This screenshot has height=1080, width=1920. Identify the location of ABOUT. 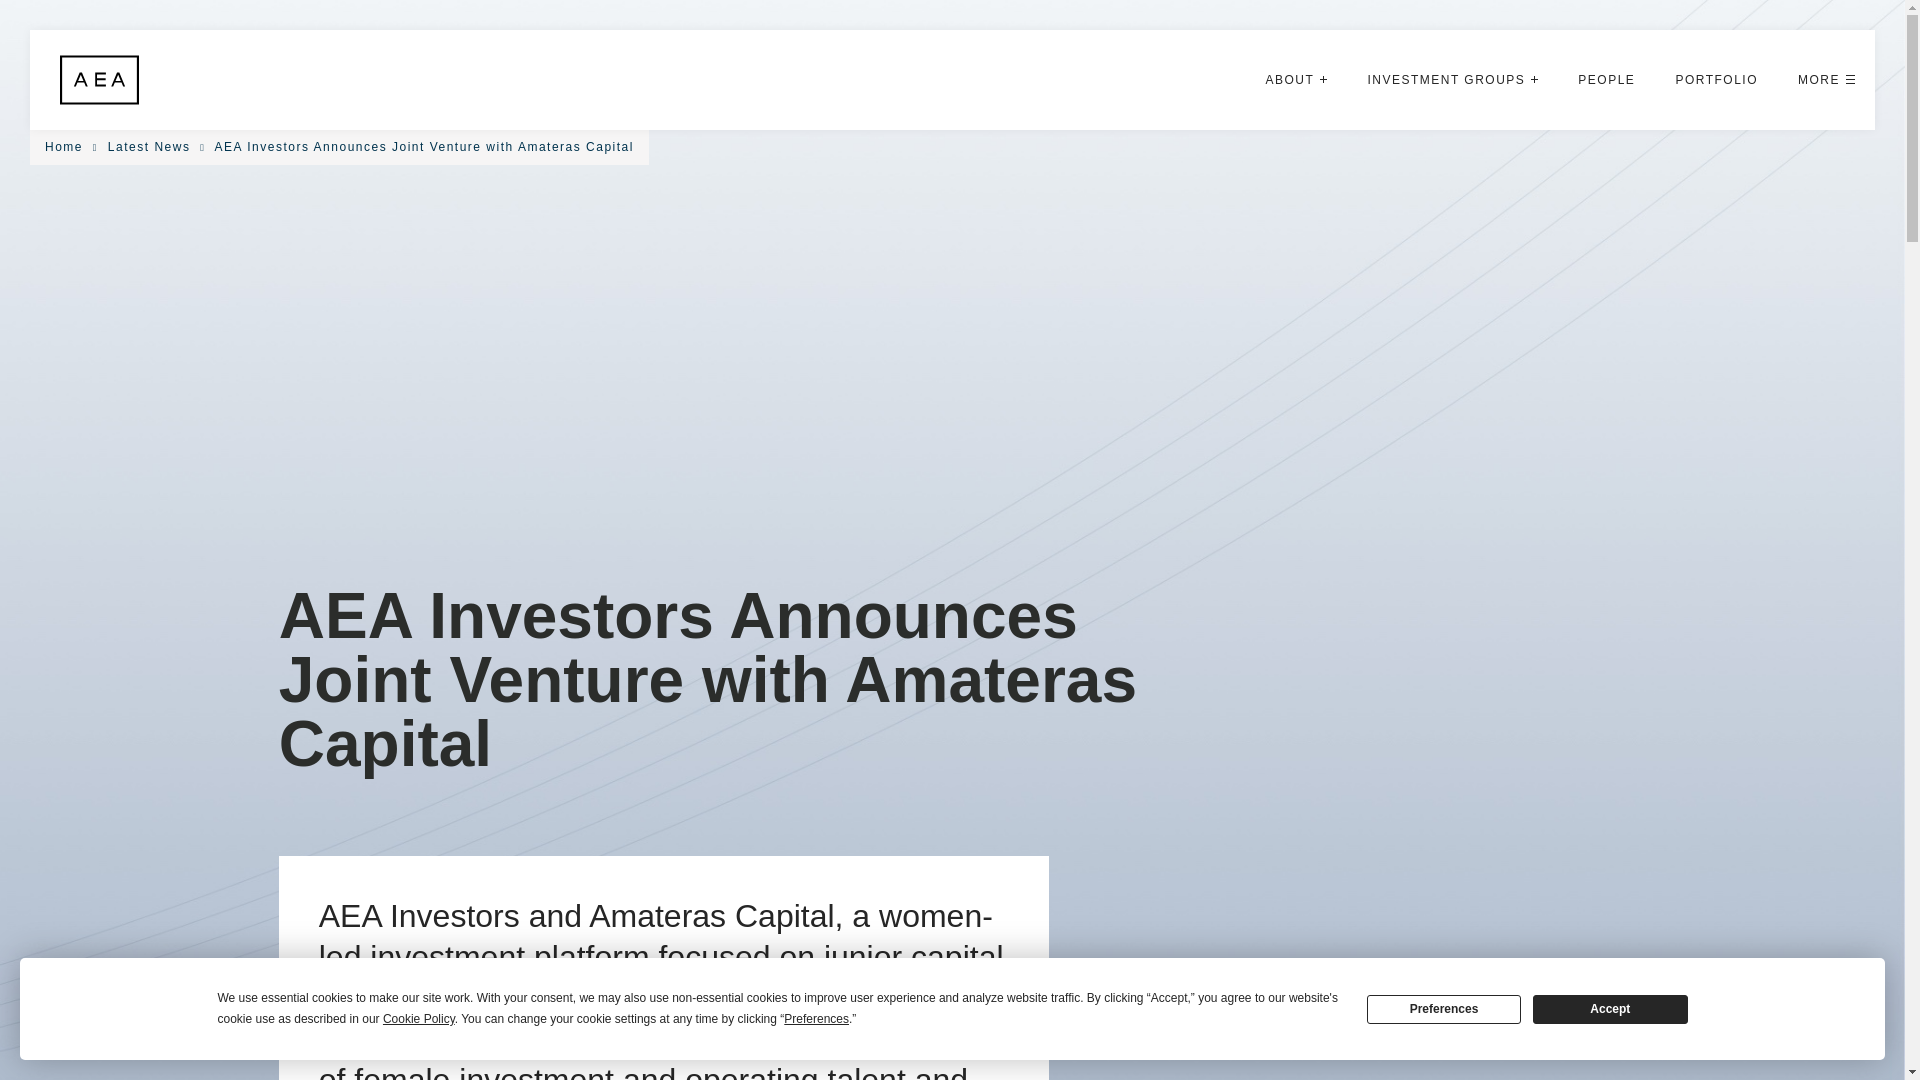
(1296, 80).